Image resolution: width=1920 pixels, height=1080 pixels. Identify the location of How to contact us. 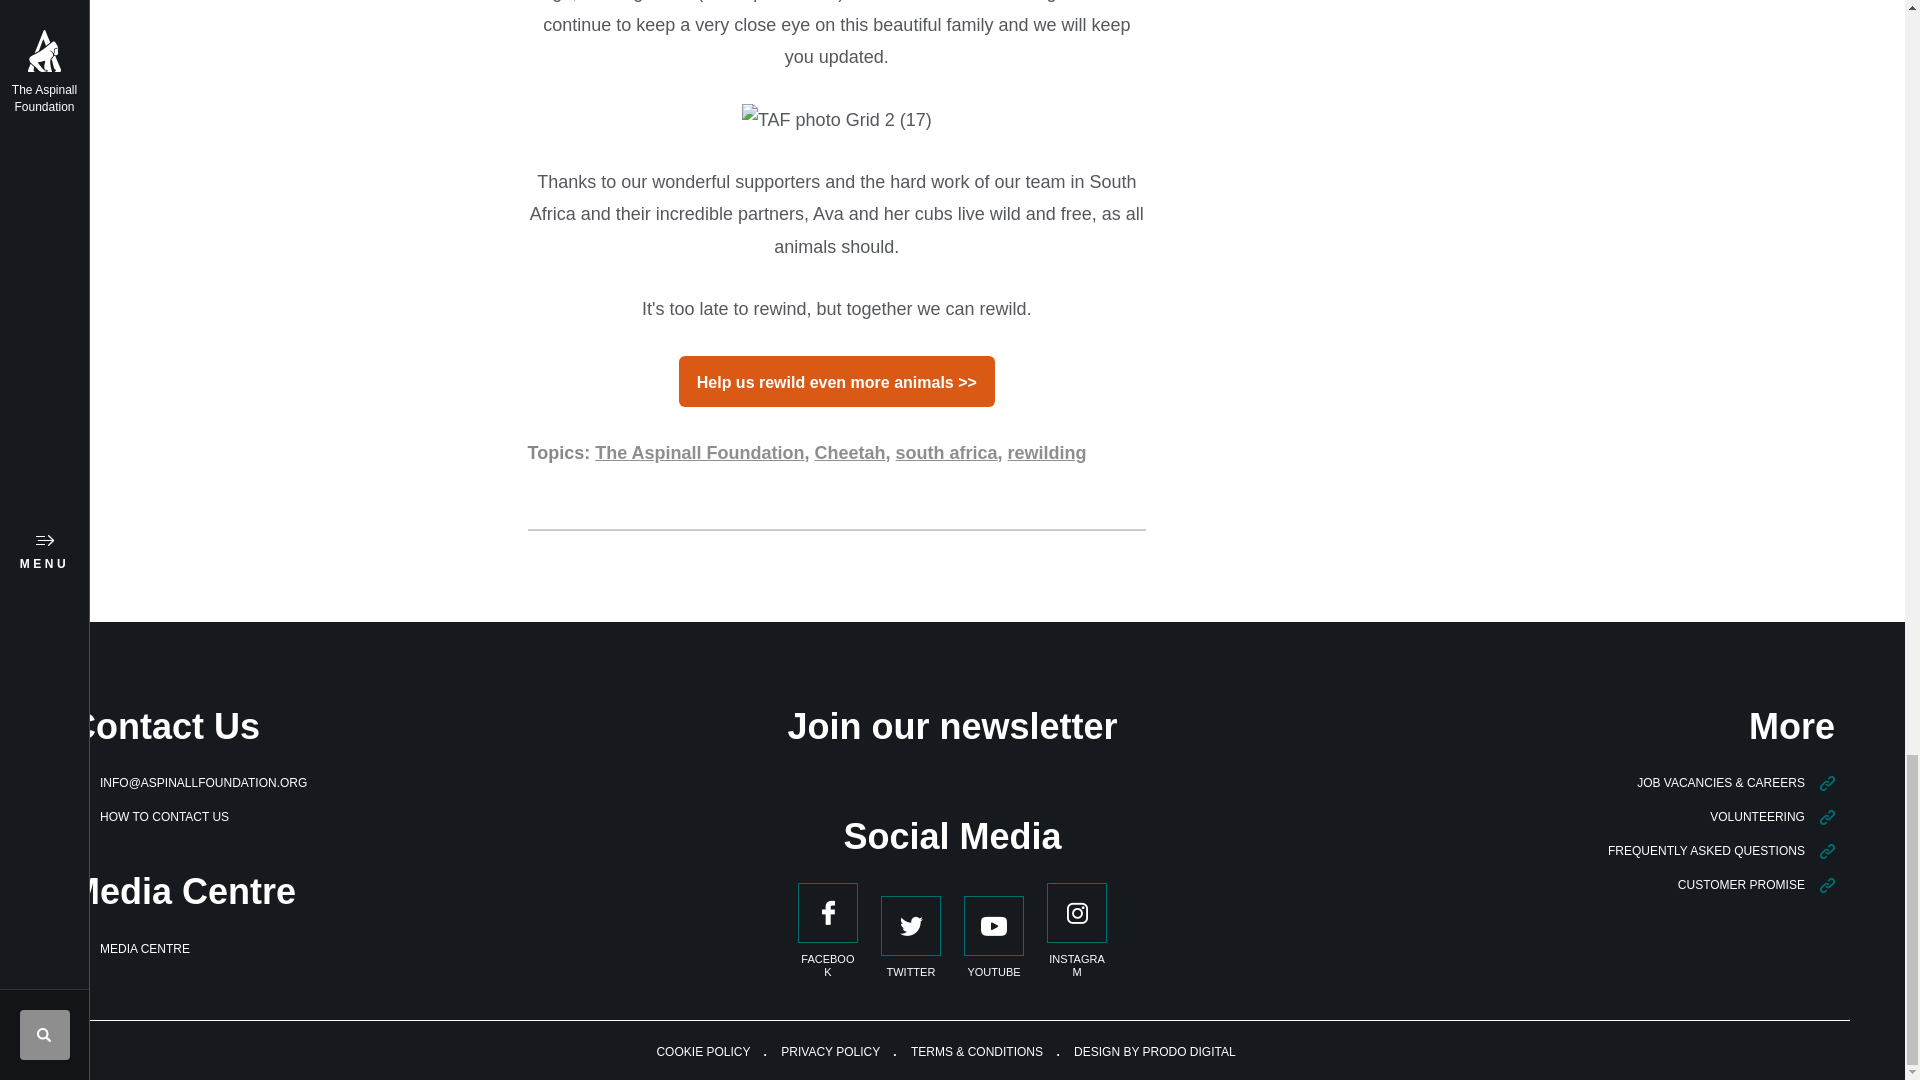
(148, 817).